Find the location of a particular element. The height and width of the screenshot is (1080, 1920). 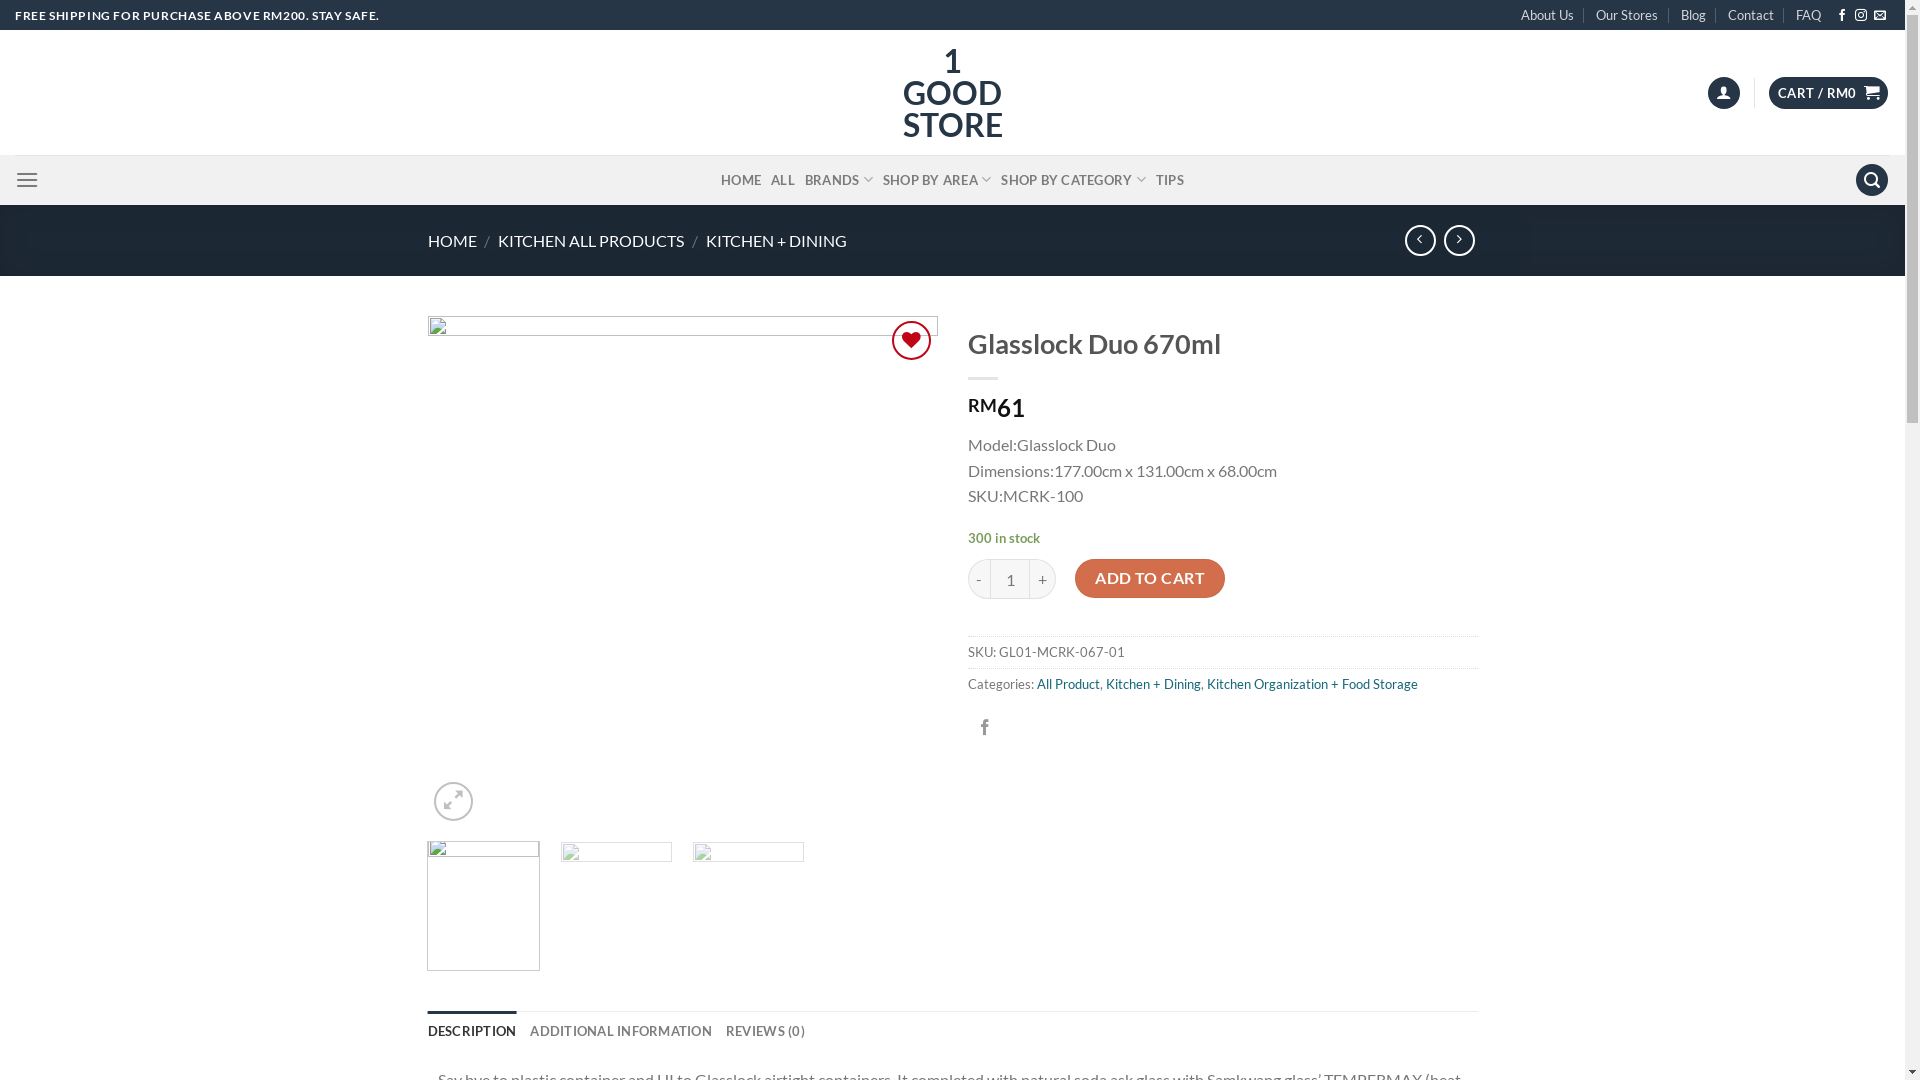

REVIEWS (0) is located at coordinates (766, 1031).